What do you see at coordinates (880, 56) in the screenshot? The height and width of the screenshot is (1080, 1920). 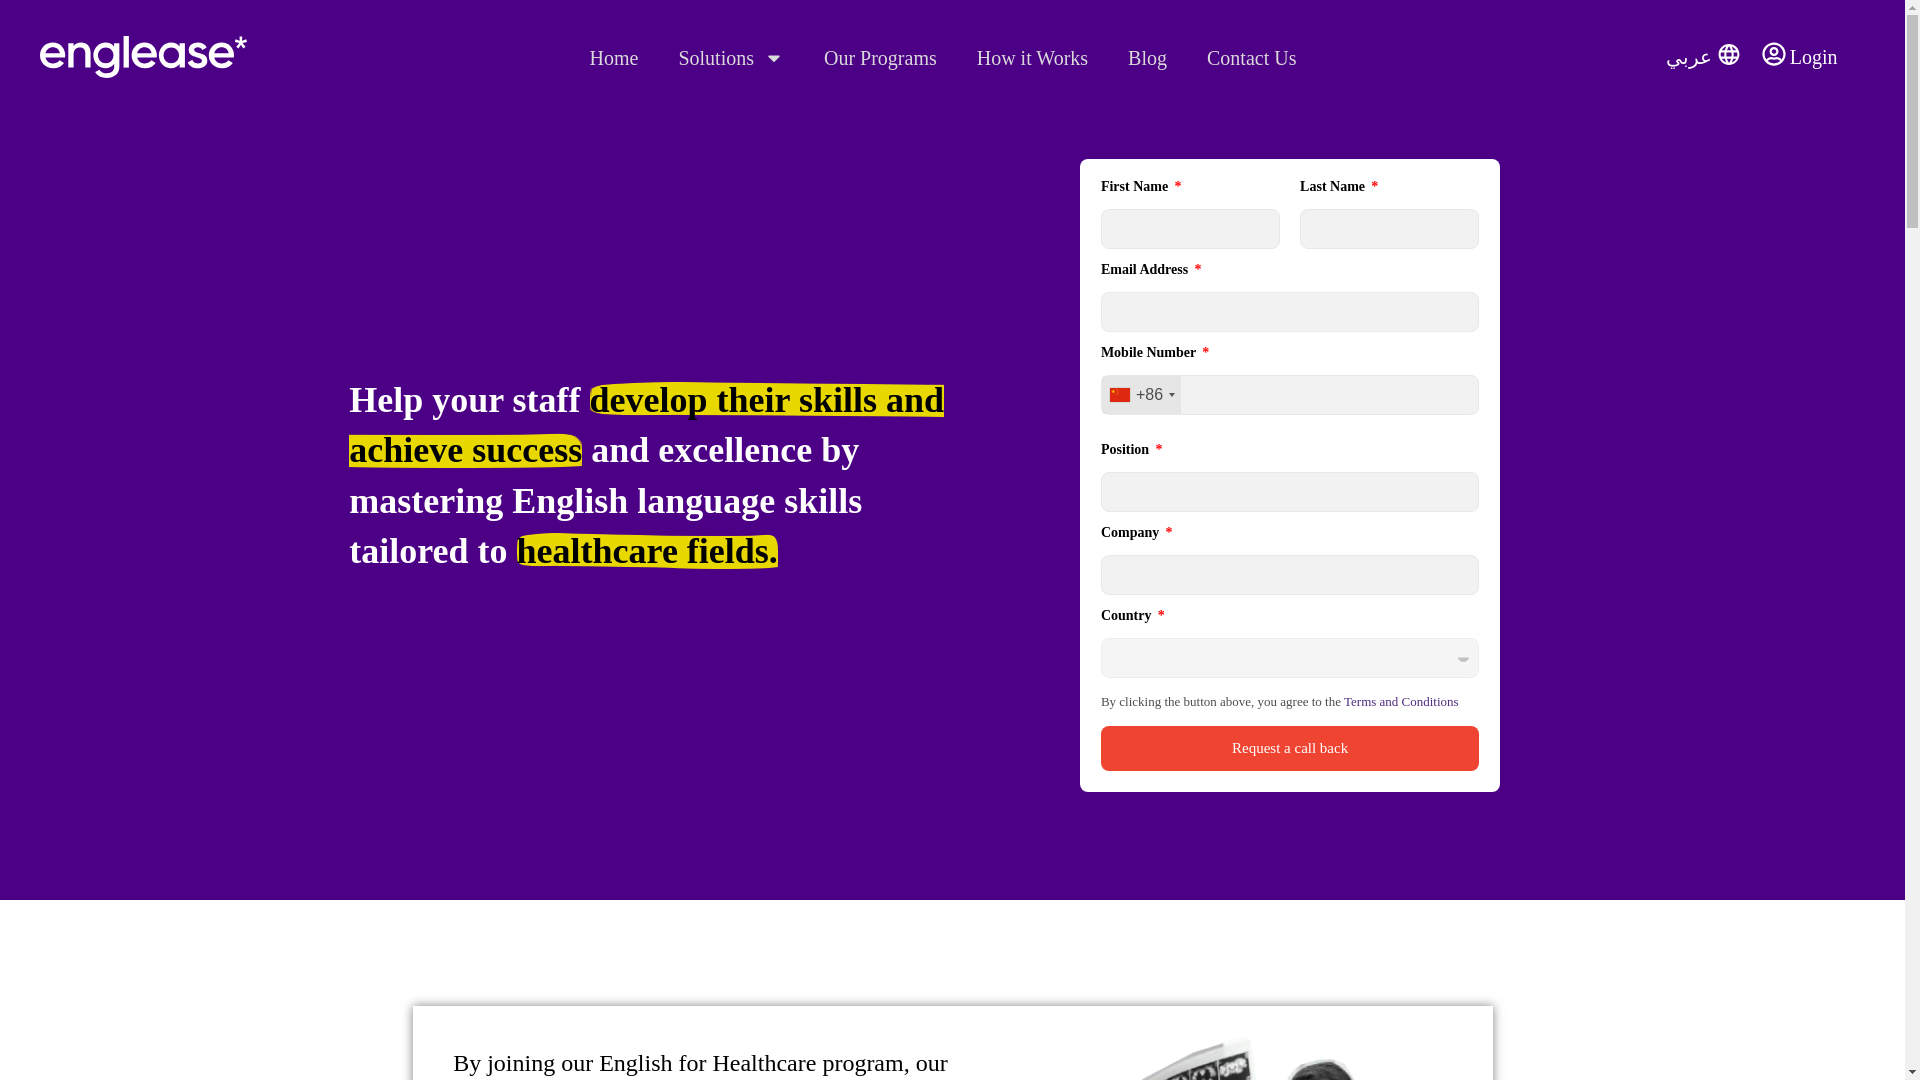 I see `Our Programs` at bounding box center [880, 56].